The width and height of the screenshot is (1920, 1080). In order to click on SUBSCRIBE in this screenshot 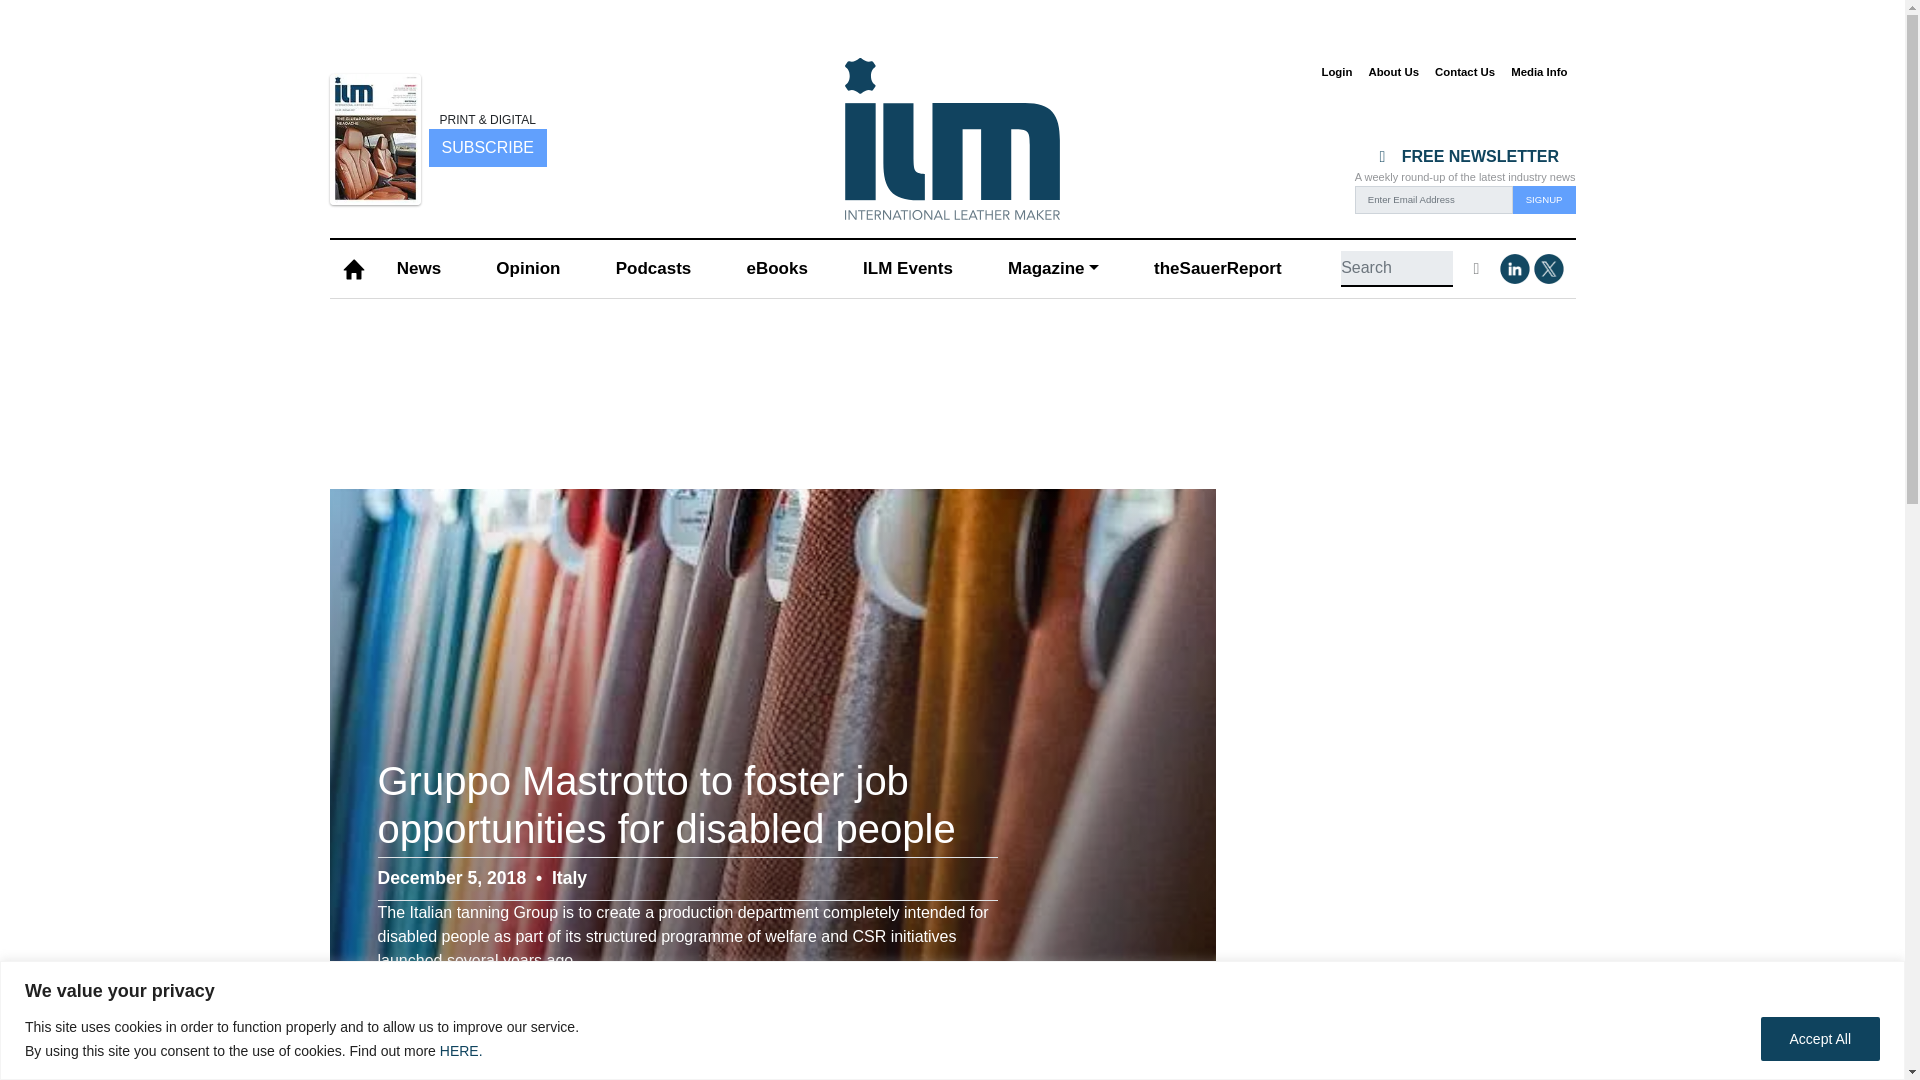, I will do `click(486, 148)`.